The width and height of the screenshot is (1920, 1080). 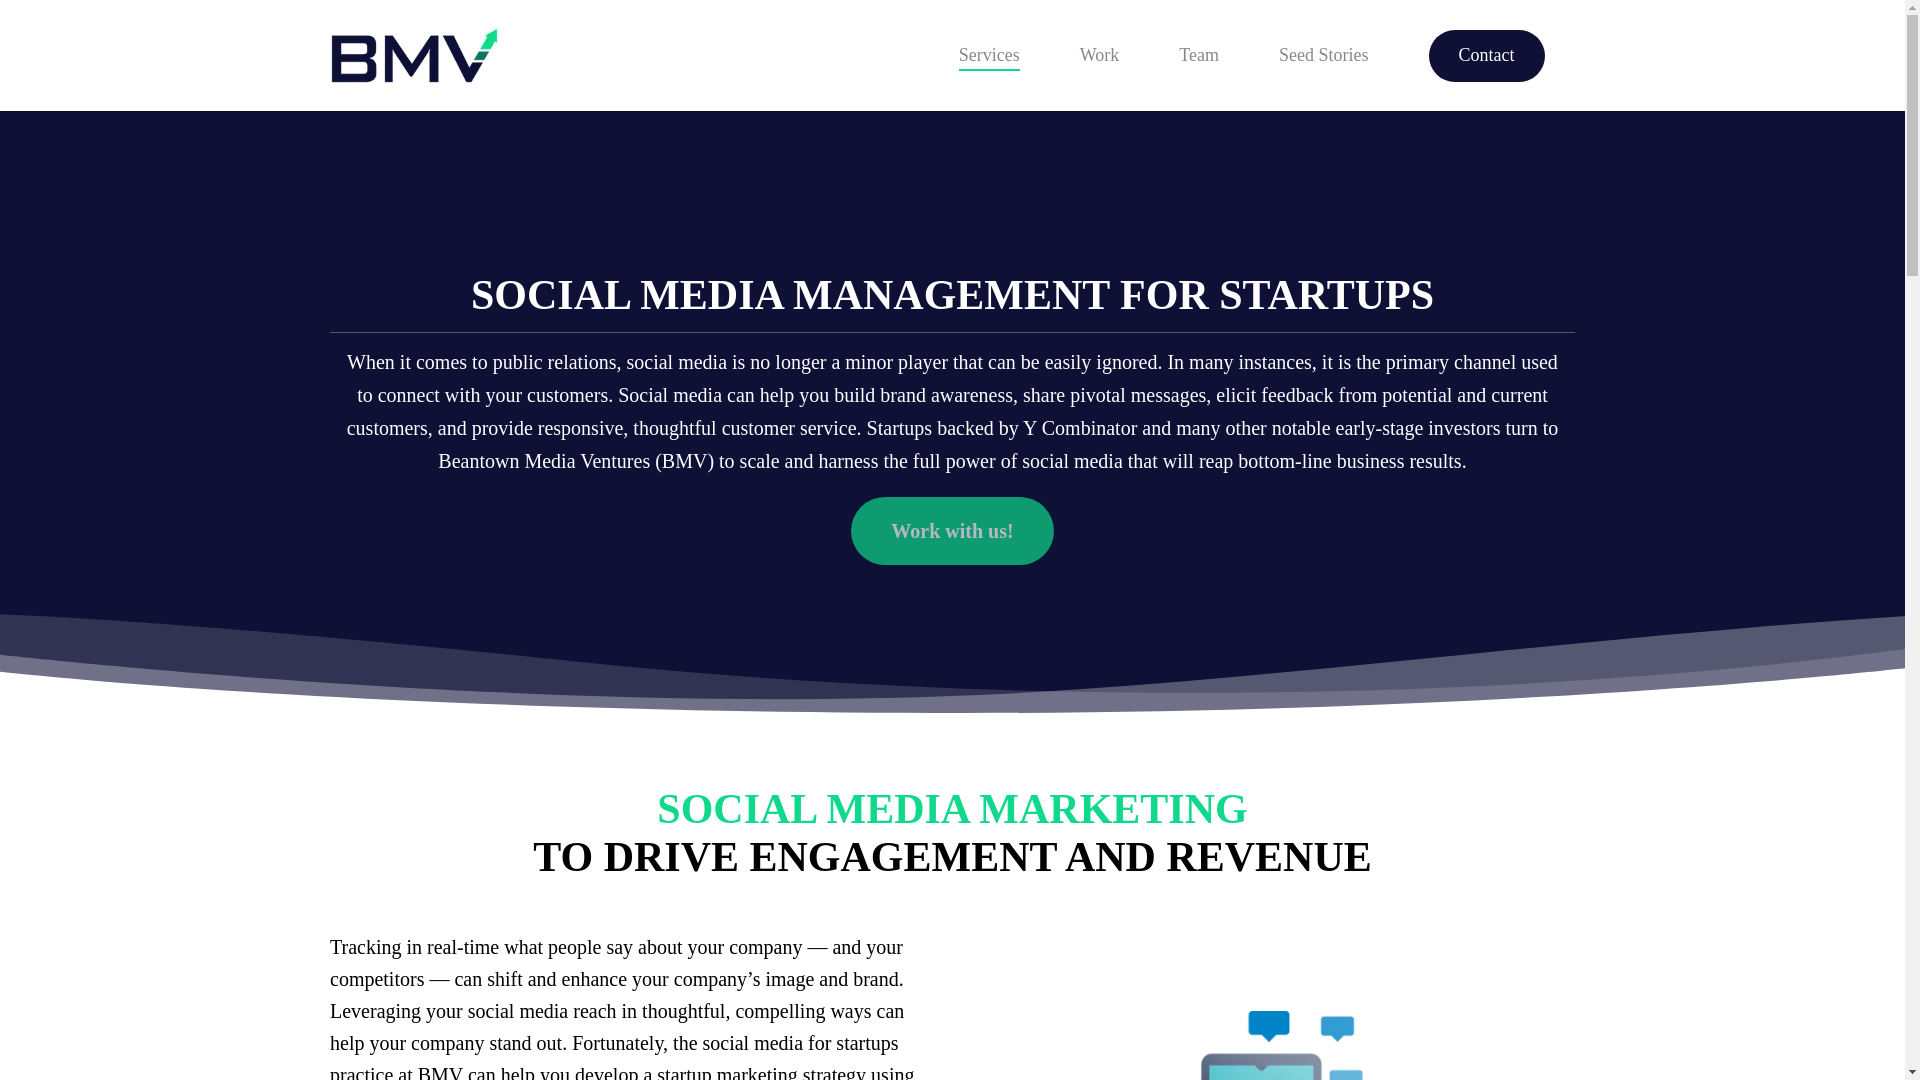 What do you see at coordinates (1198, 56) in the screenshot?
I see `Team` at bounding box center [1198, 56].